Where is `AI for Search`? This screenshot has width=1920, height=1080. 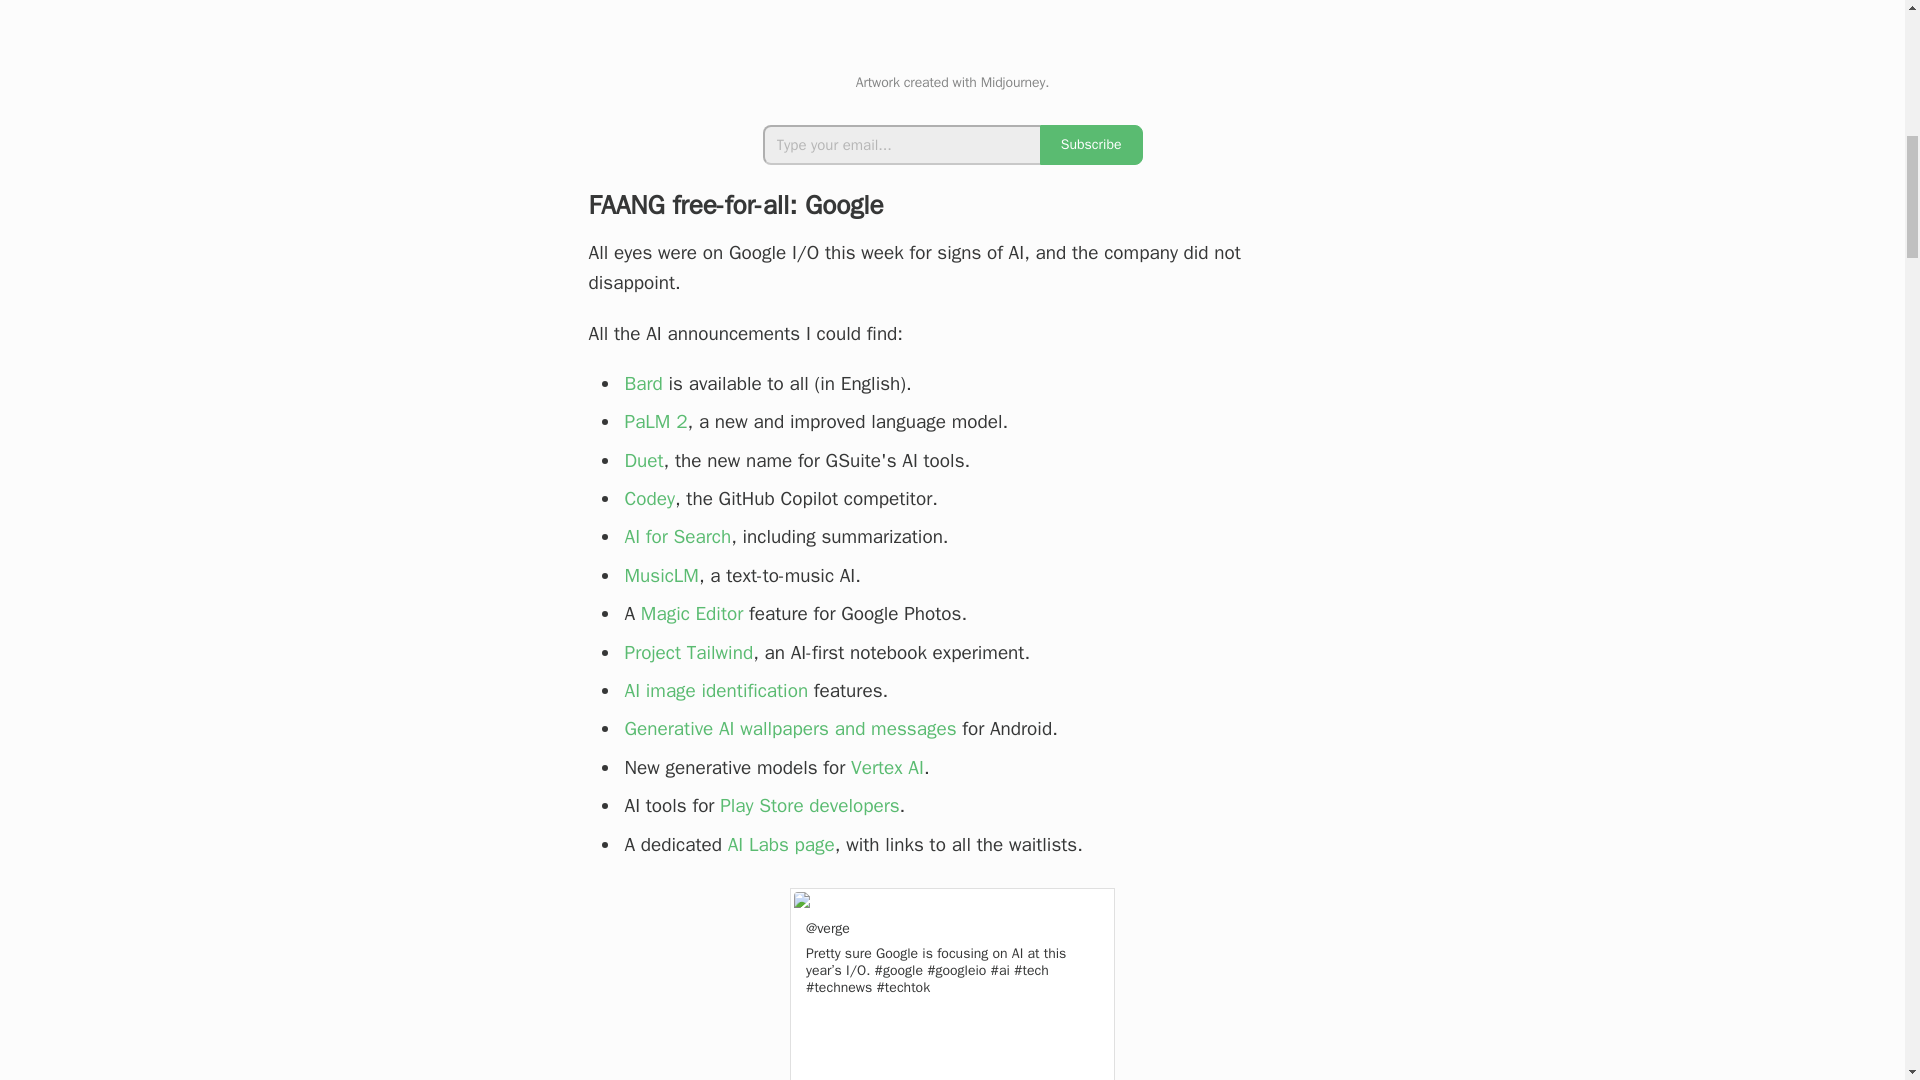 AI for Search is located at coordinates (678, 536).